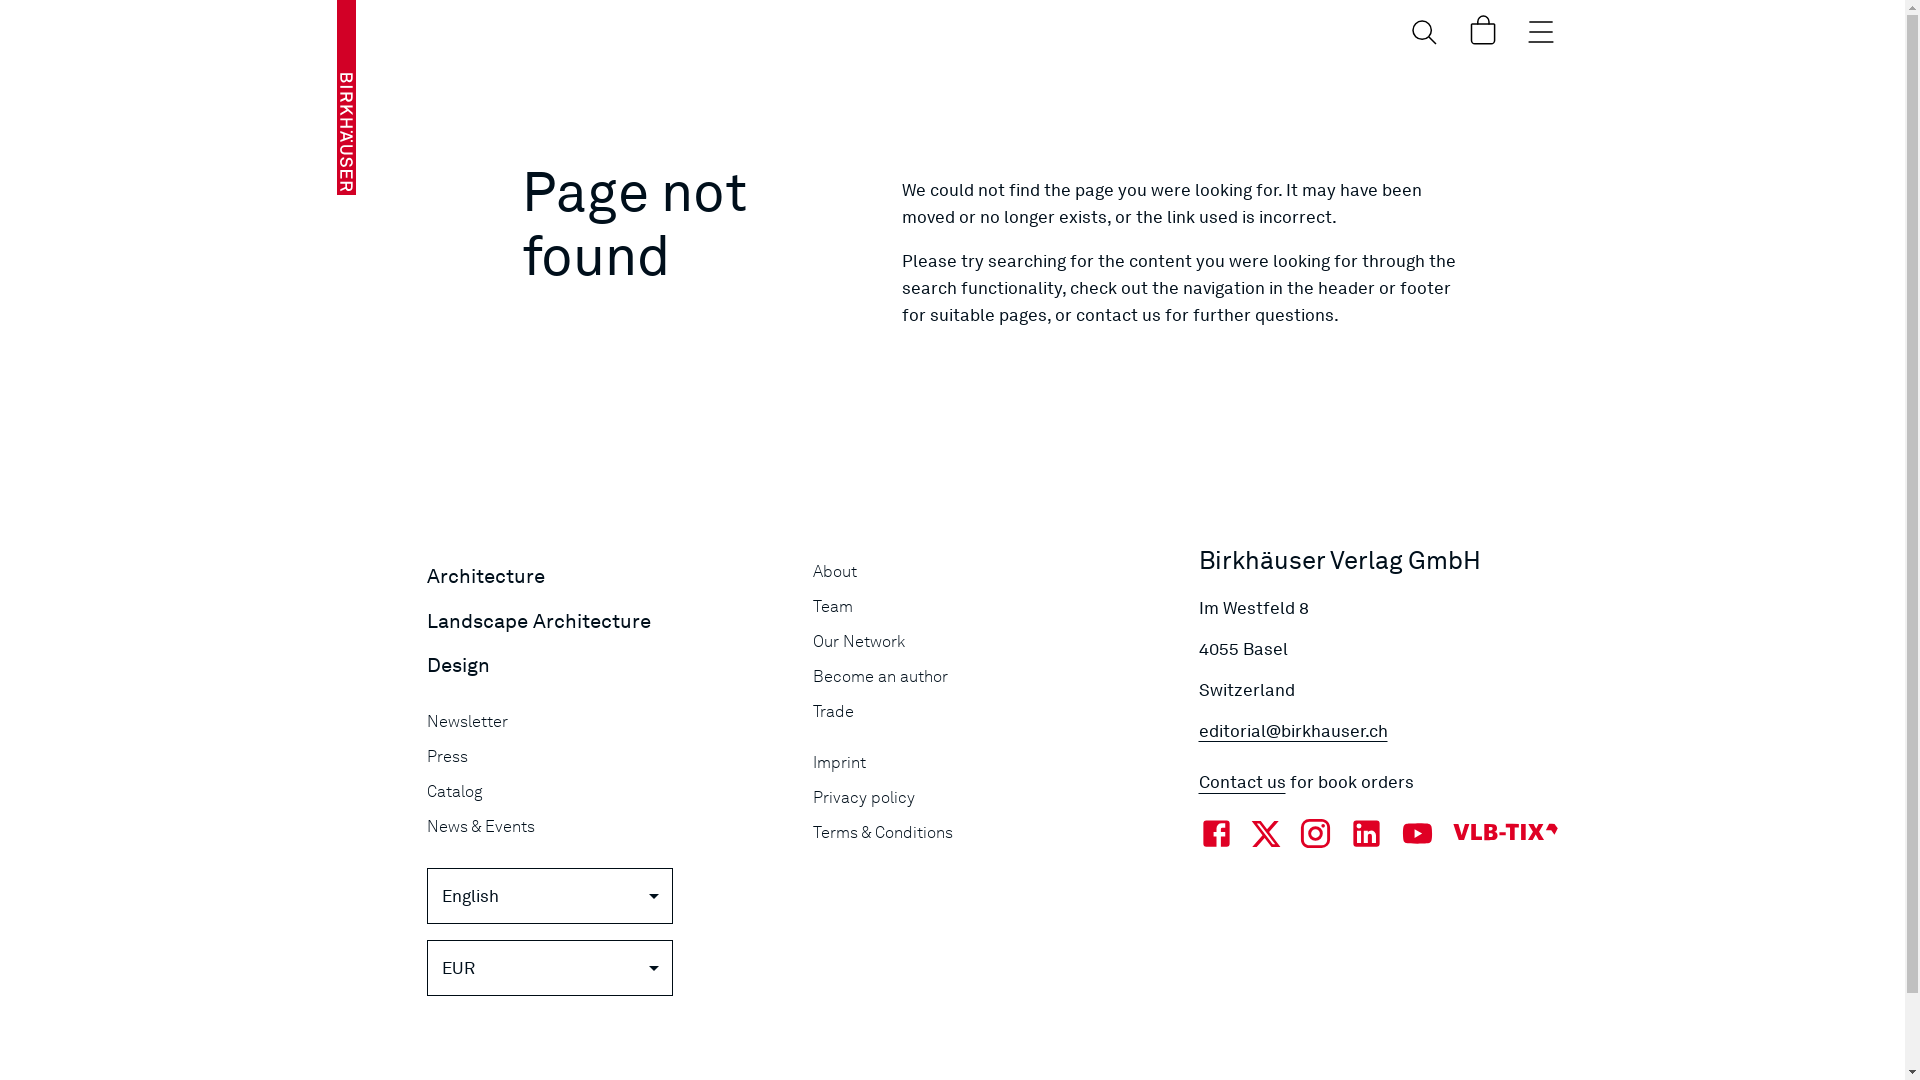  What do you see at coordinates (611, 826) in the screenshot?
I see `News & Events` at bounding box center [611, 826].